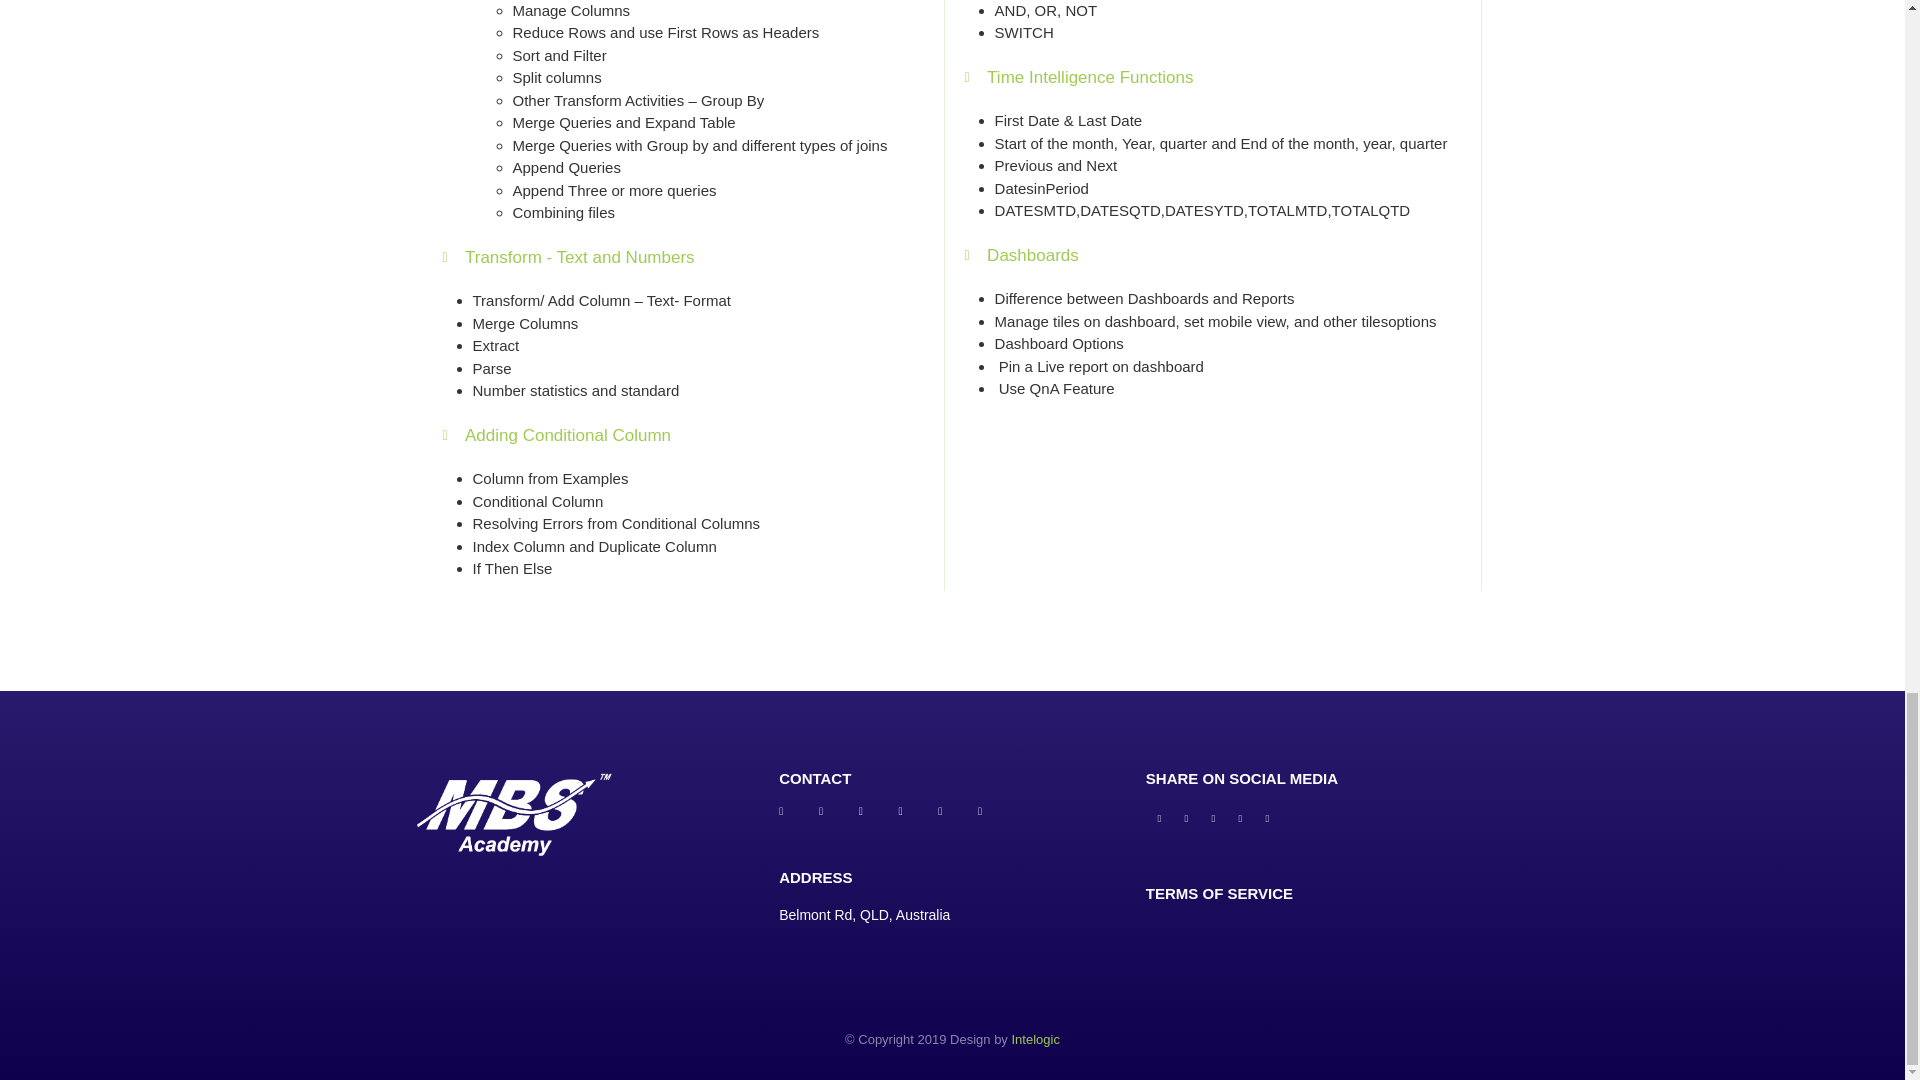  Describe the element at coordinates (864, 915) in the screenshot. I see `Belmont Rd, QLD, Australia` at that location.